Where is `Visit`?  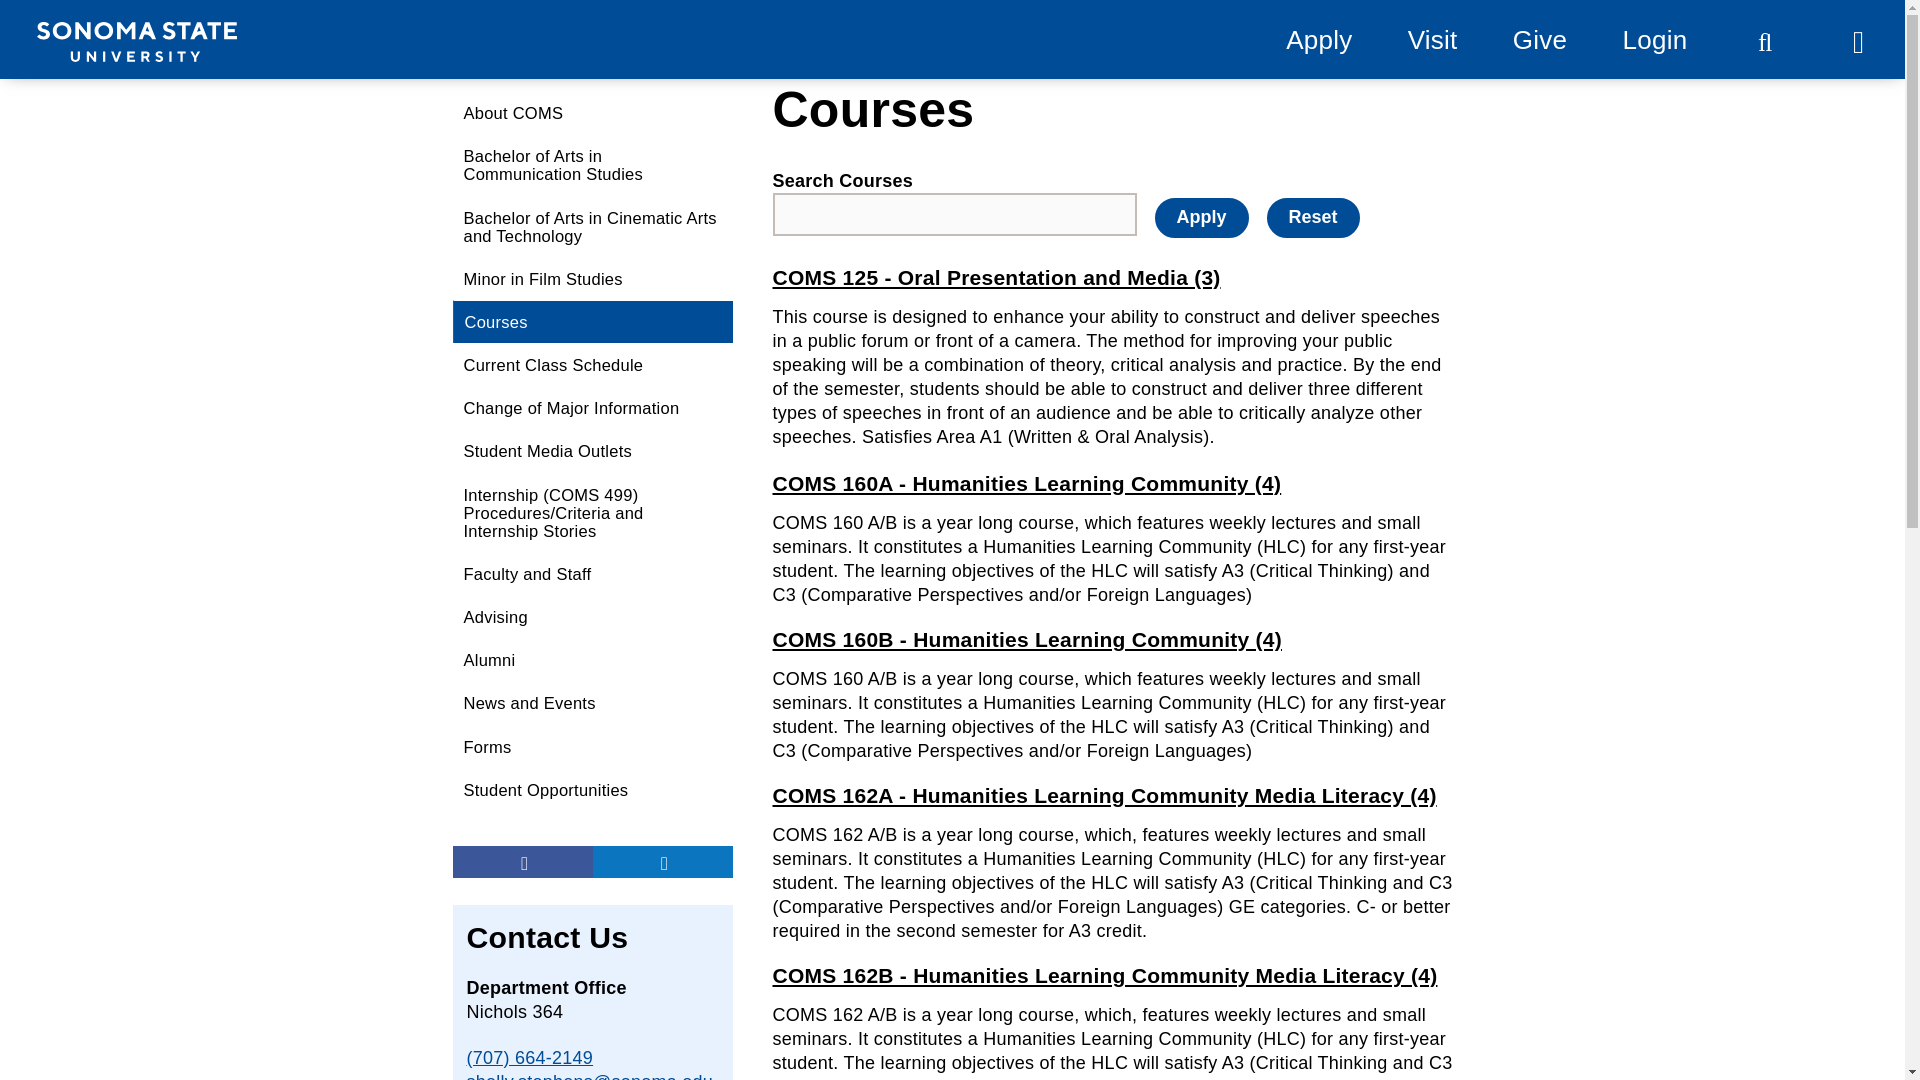
Visit is located at coordinates (1432, 40).